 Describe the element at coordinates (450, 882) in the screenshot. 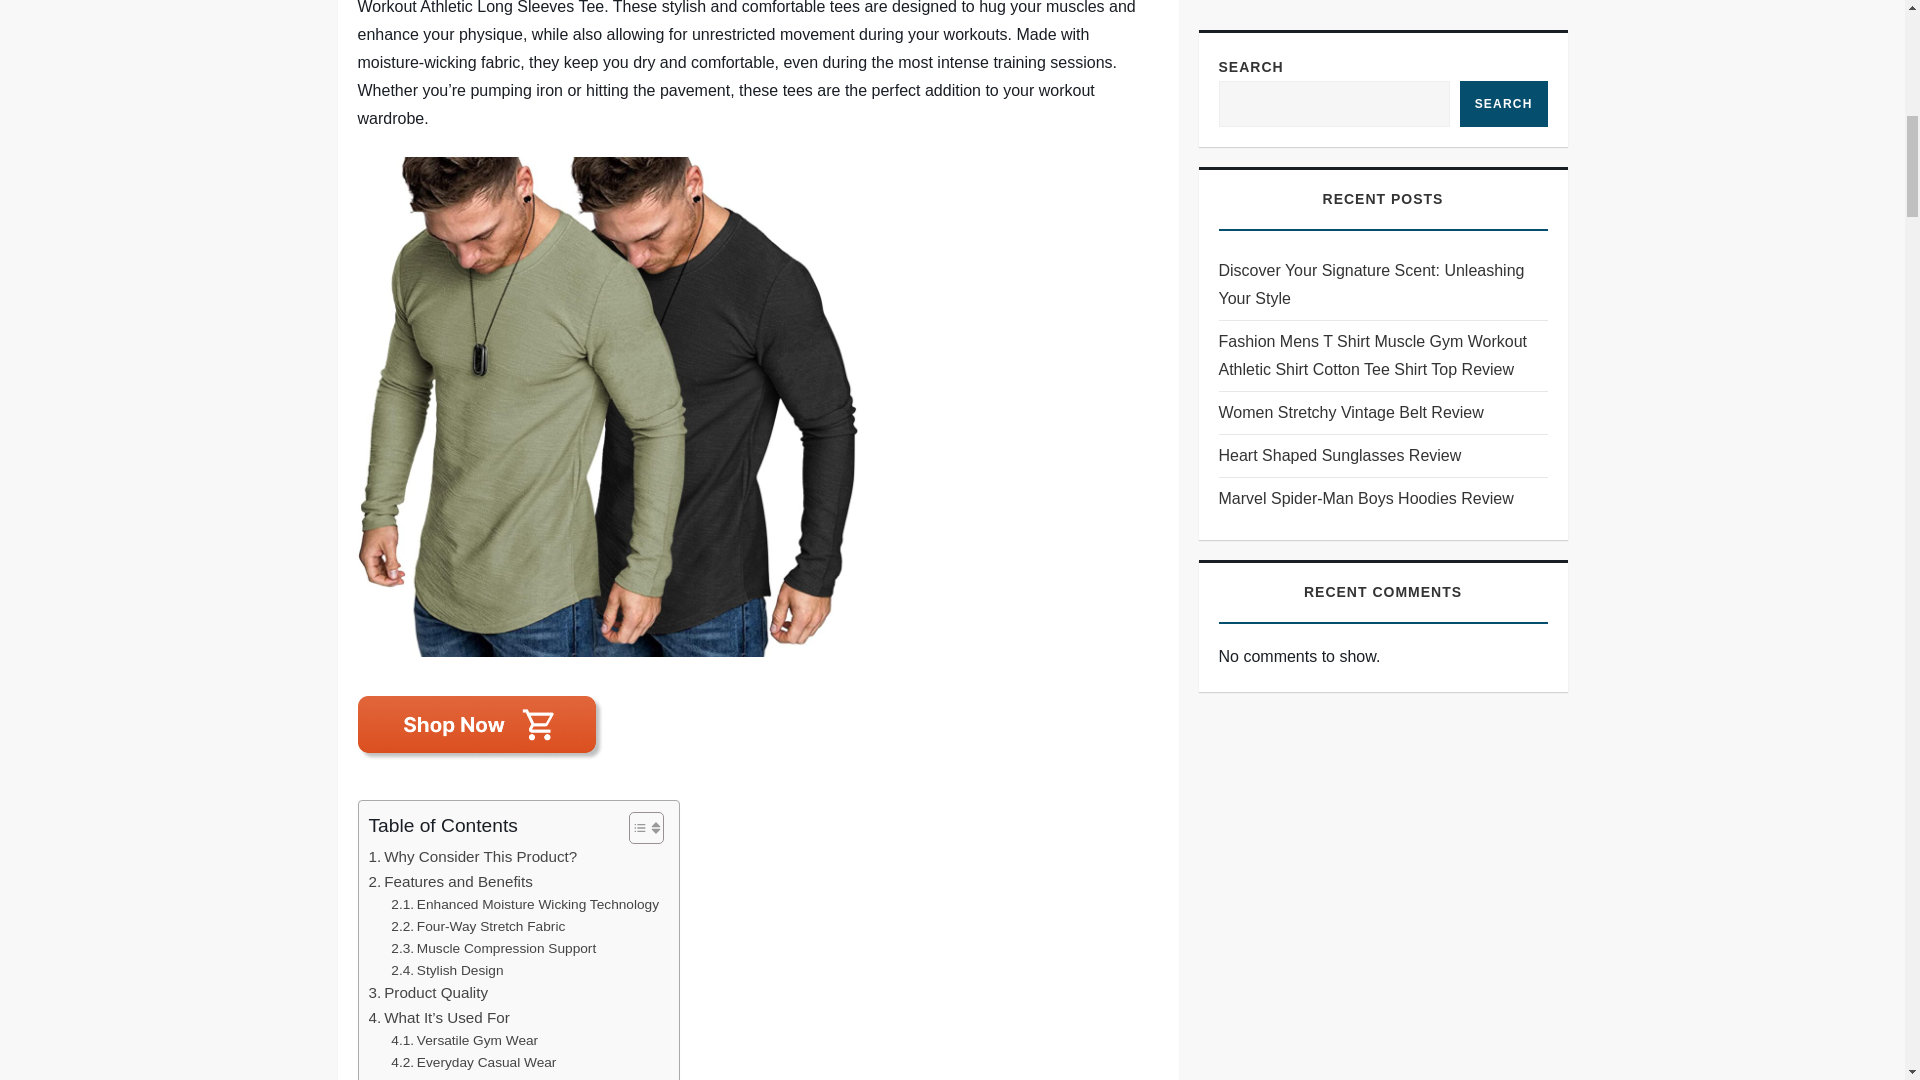

I see `Features and Benefits` at that location.